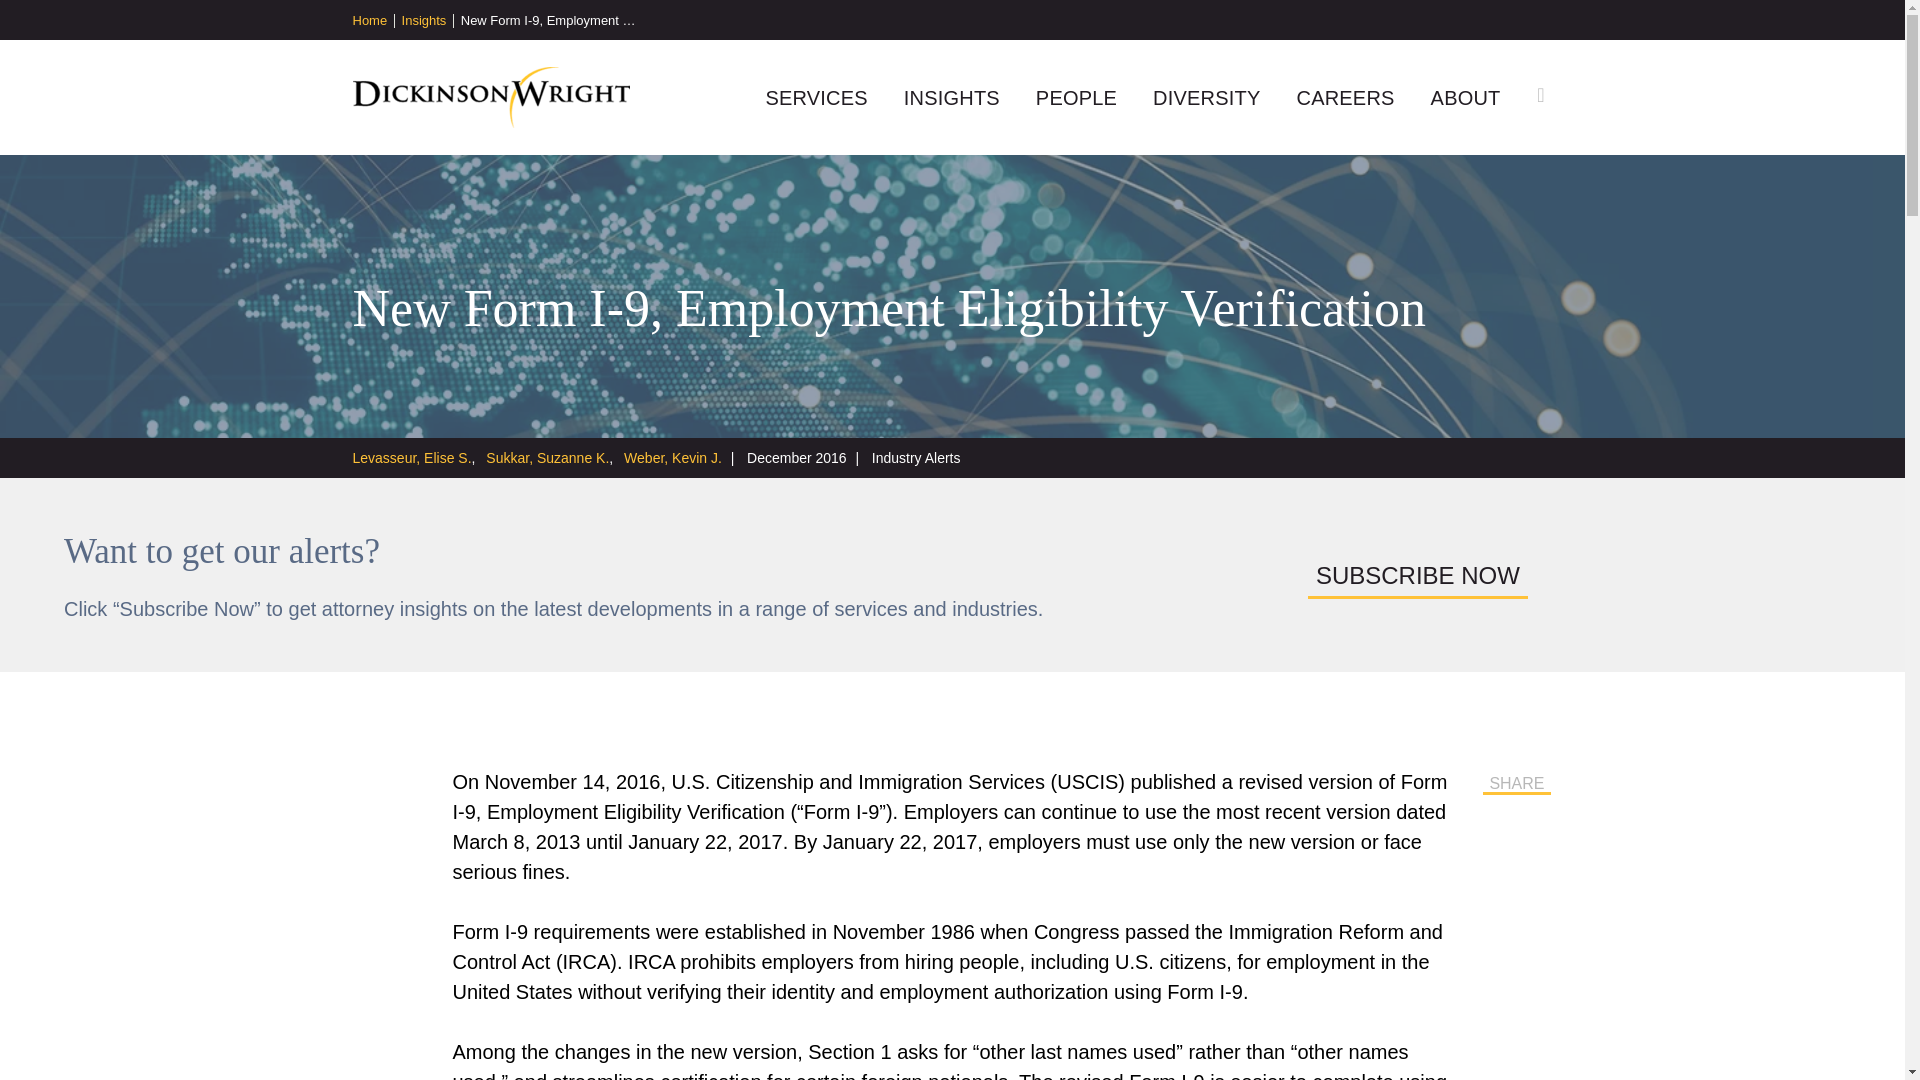 The height and width of the screenshot is (1080, 1920). What do you see at coordinates (372, 21) in the screenshot?
I see `Home` at bounding box center [372, 21].